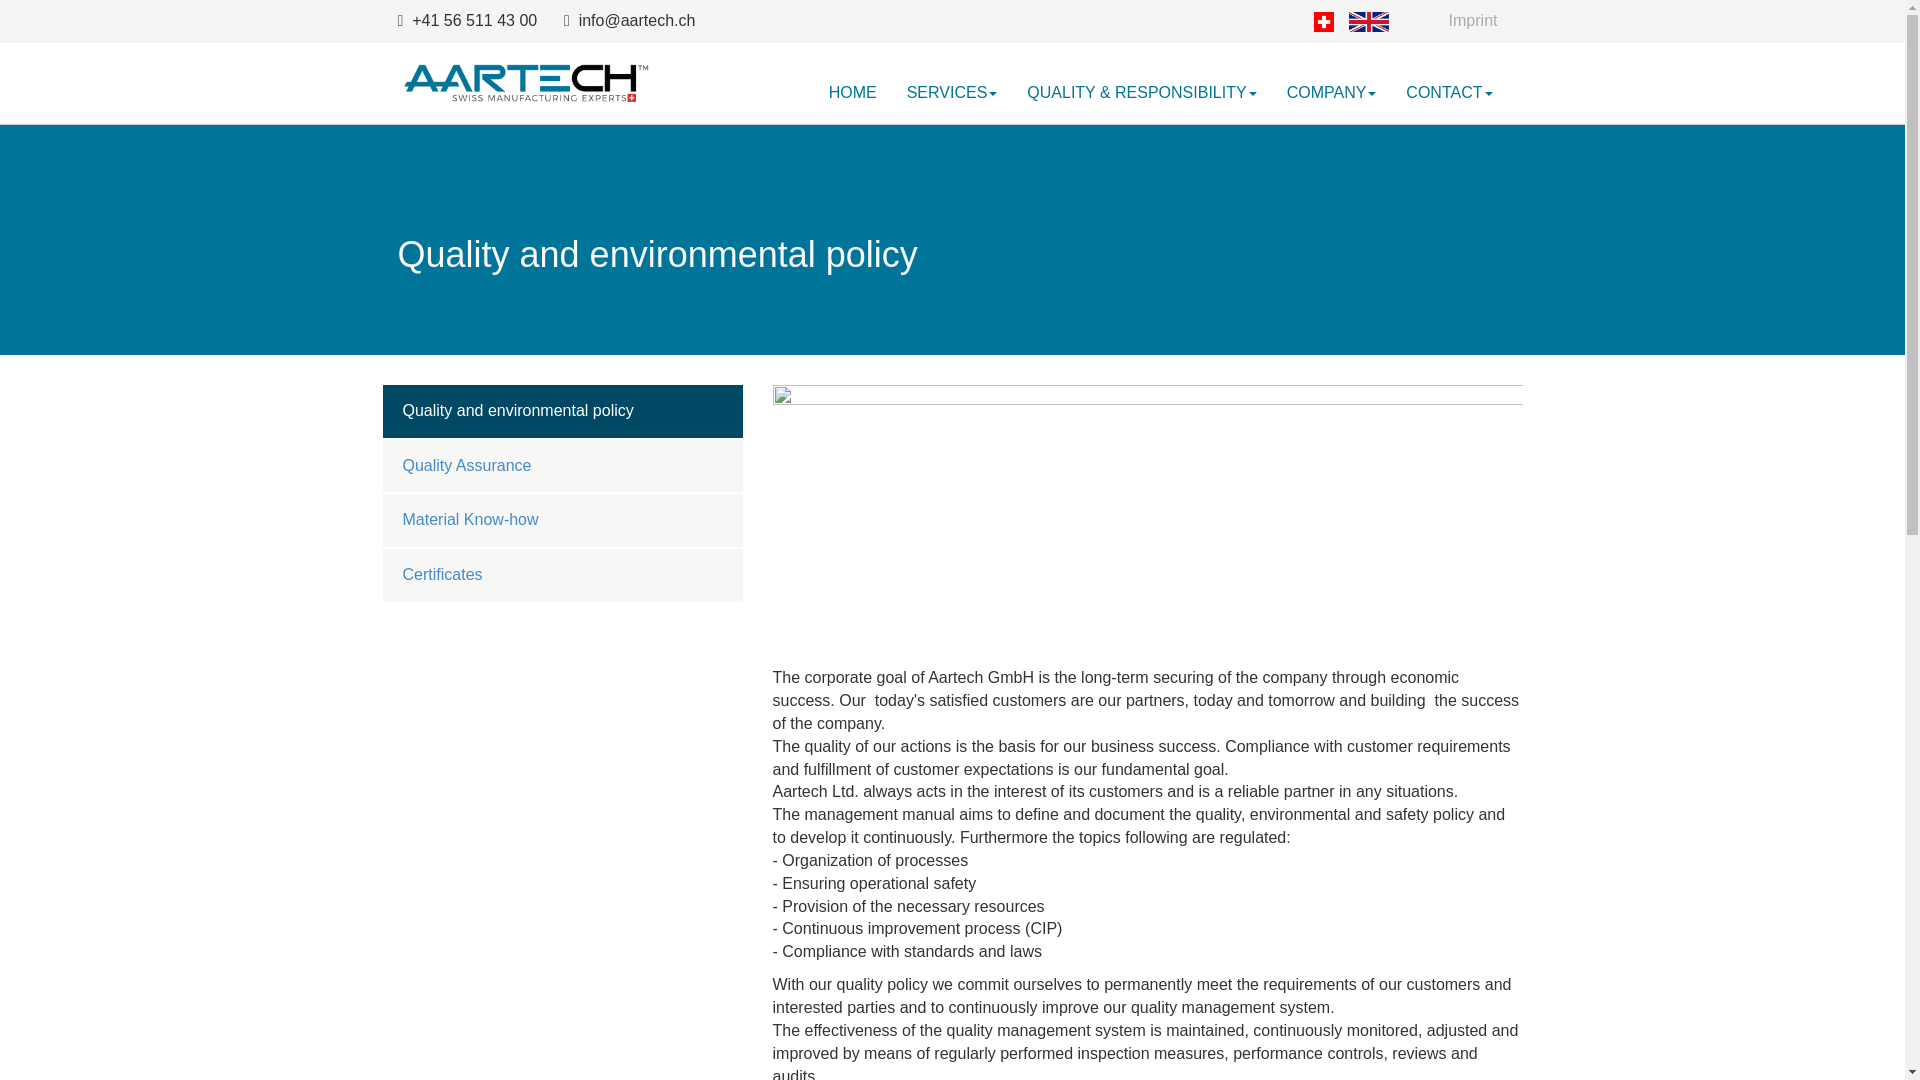  Describe the element at coordinates (1142, 94) in the screenshot. I see `QUALITY & RESPONSIBILITY` at that location.